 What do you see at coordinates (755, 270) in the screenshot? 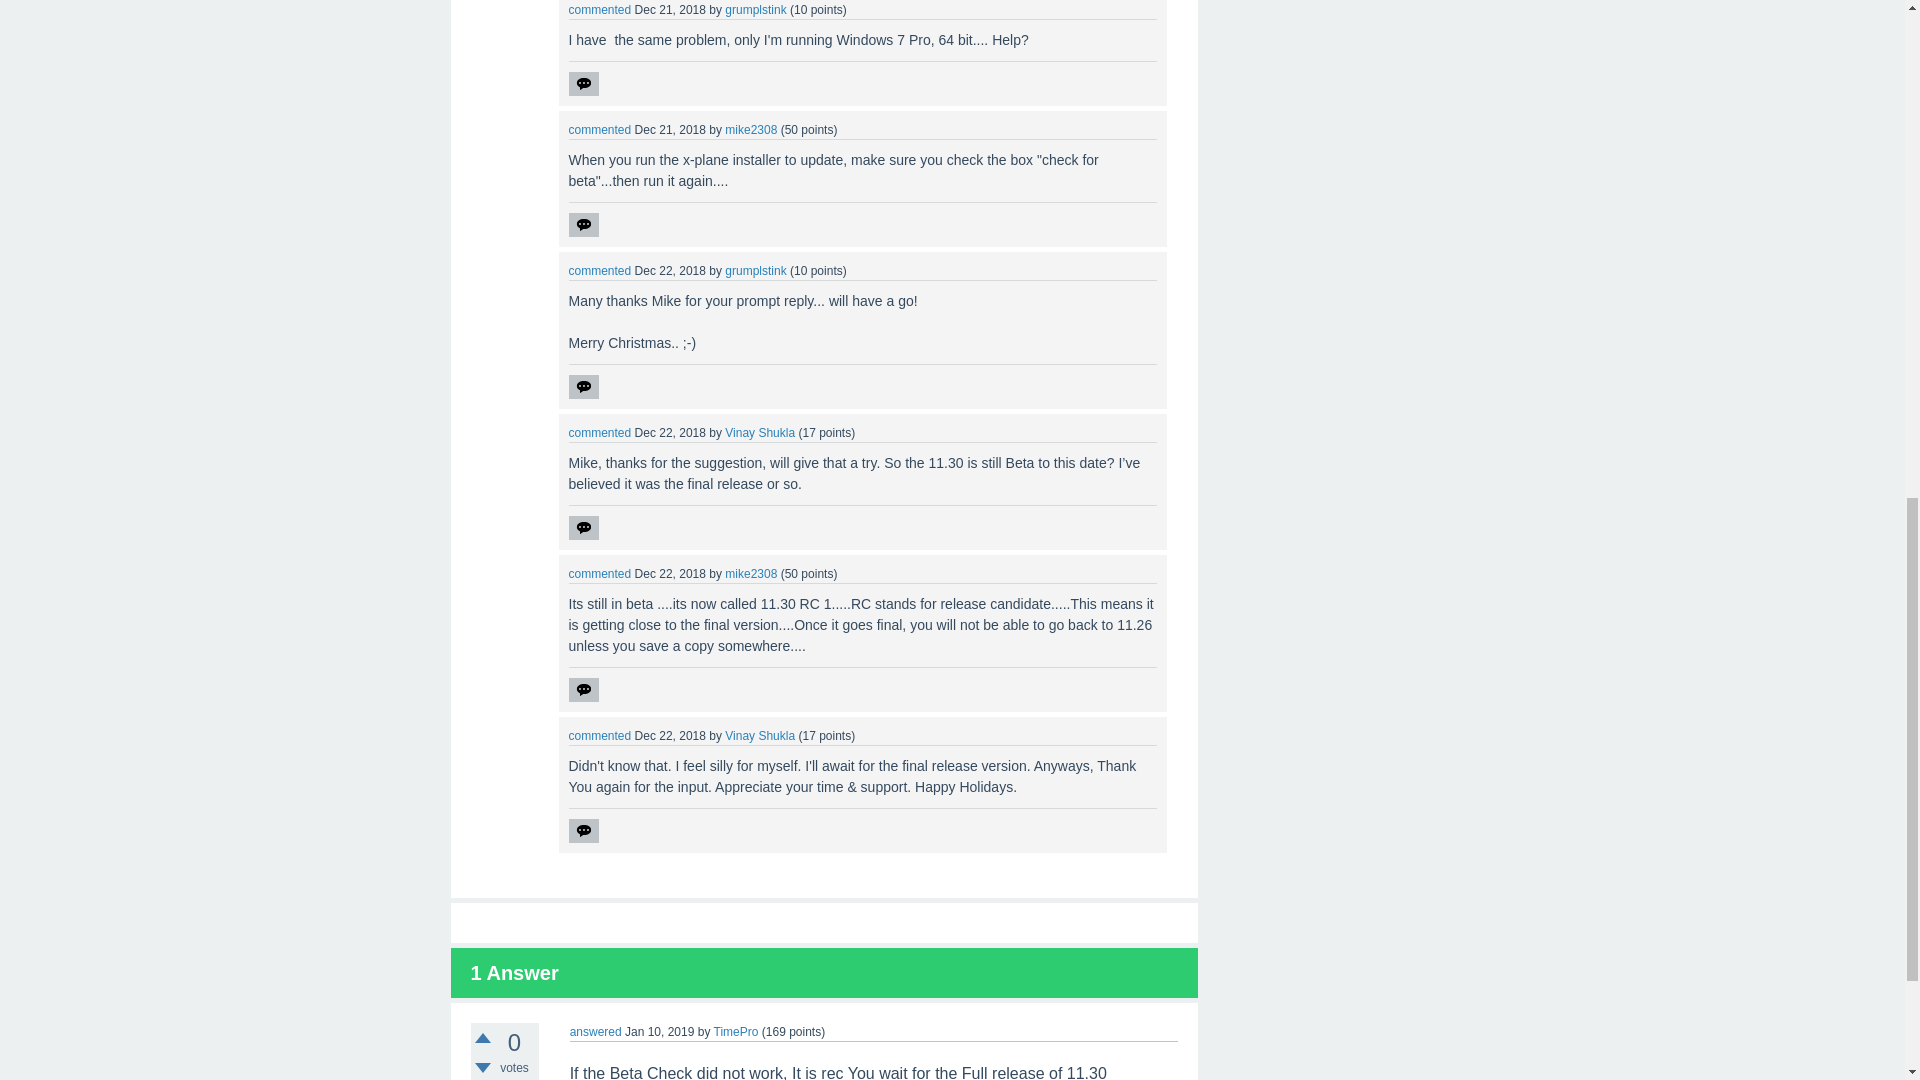
I see `grumplstink` at bounding box center [755, 270].